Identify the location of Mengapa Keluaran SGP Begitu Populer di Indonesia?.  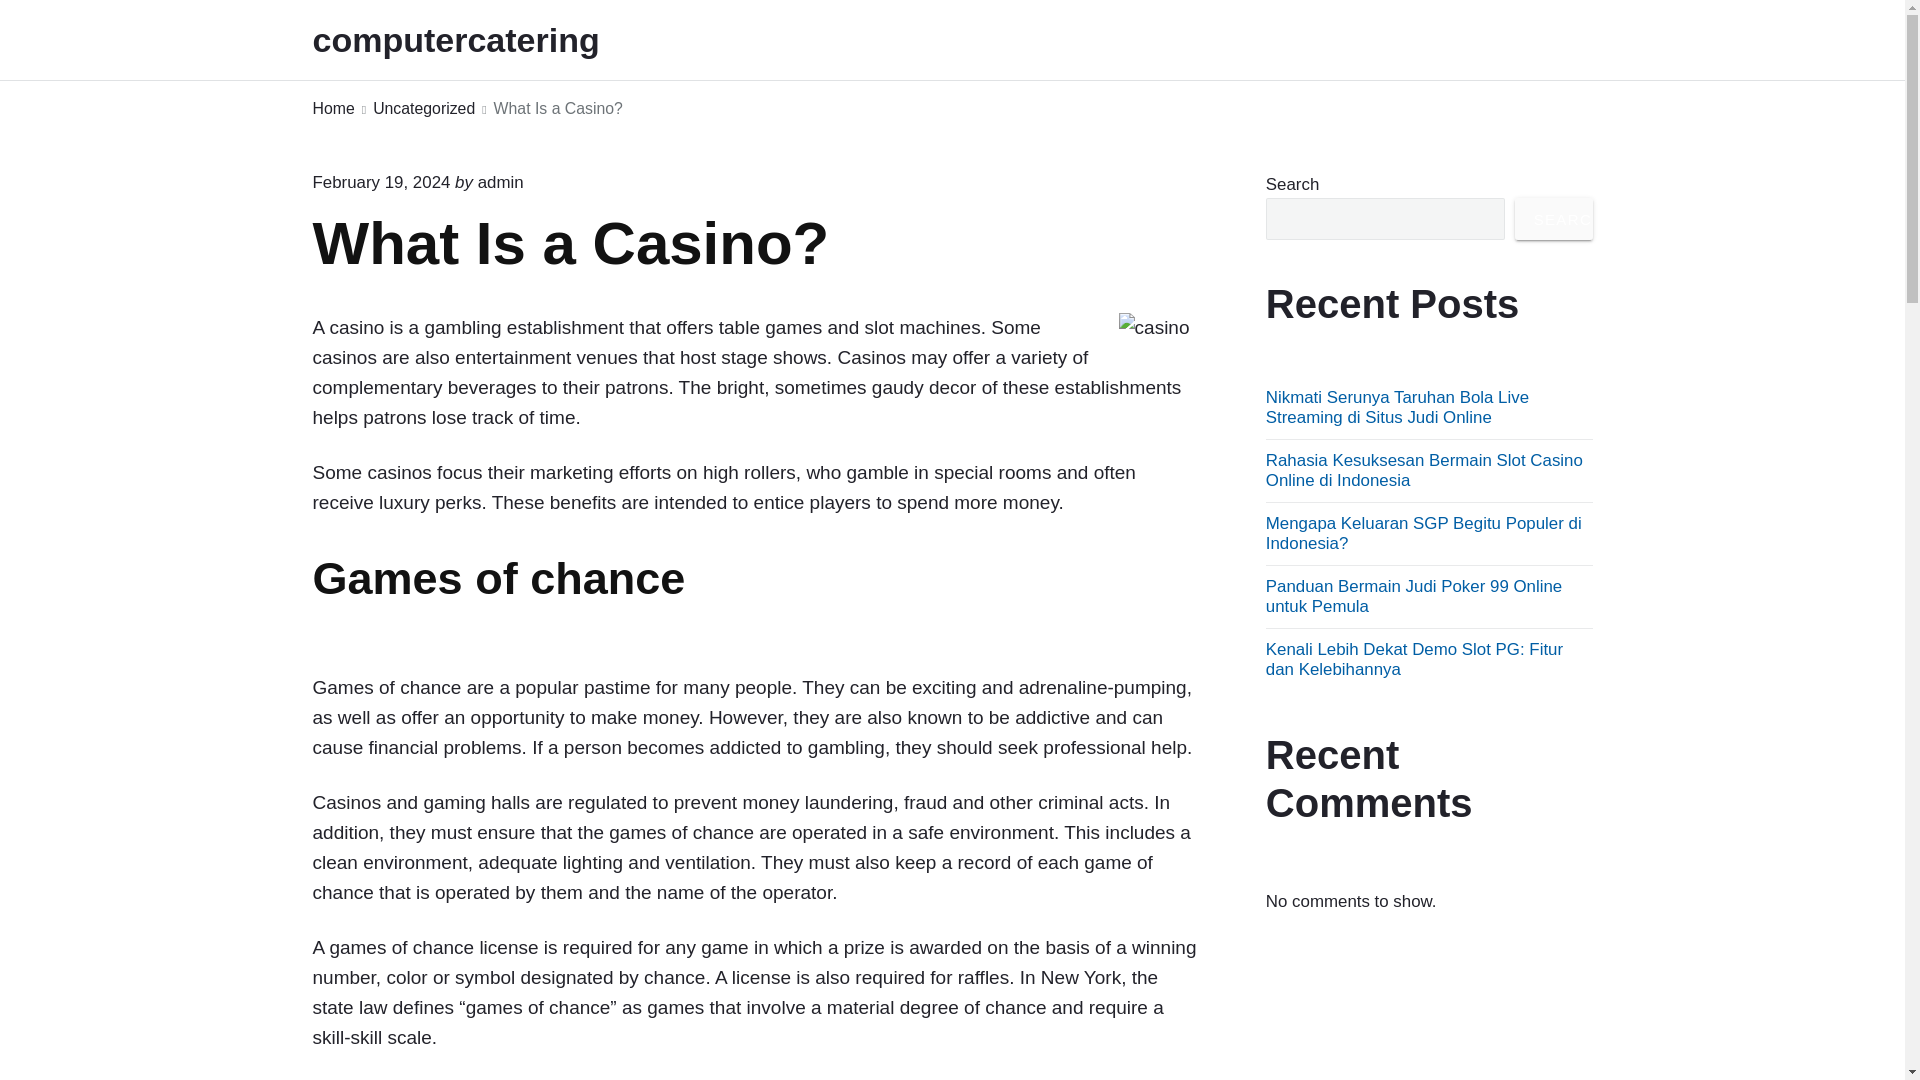
(1424, 533).